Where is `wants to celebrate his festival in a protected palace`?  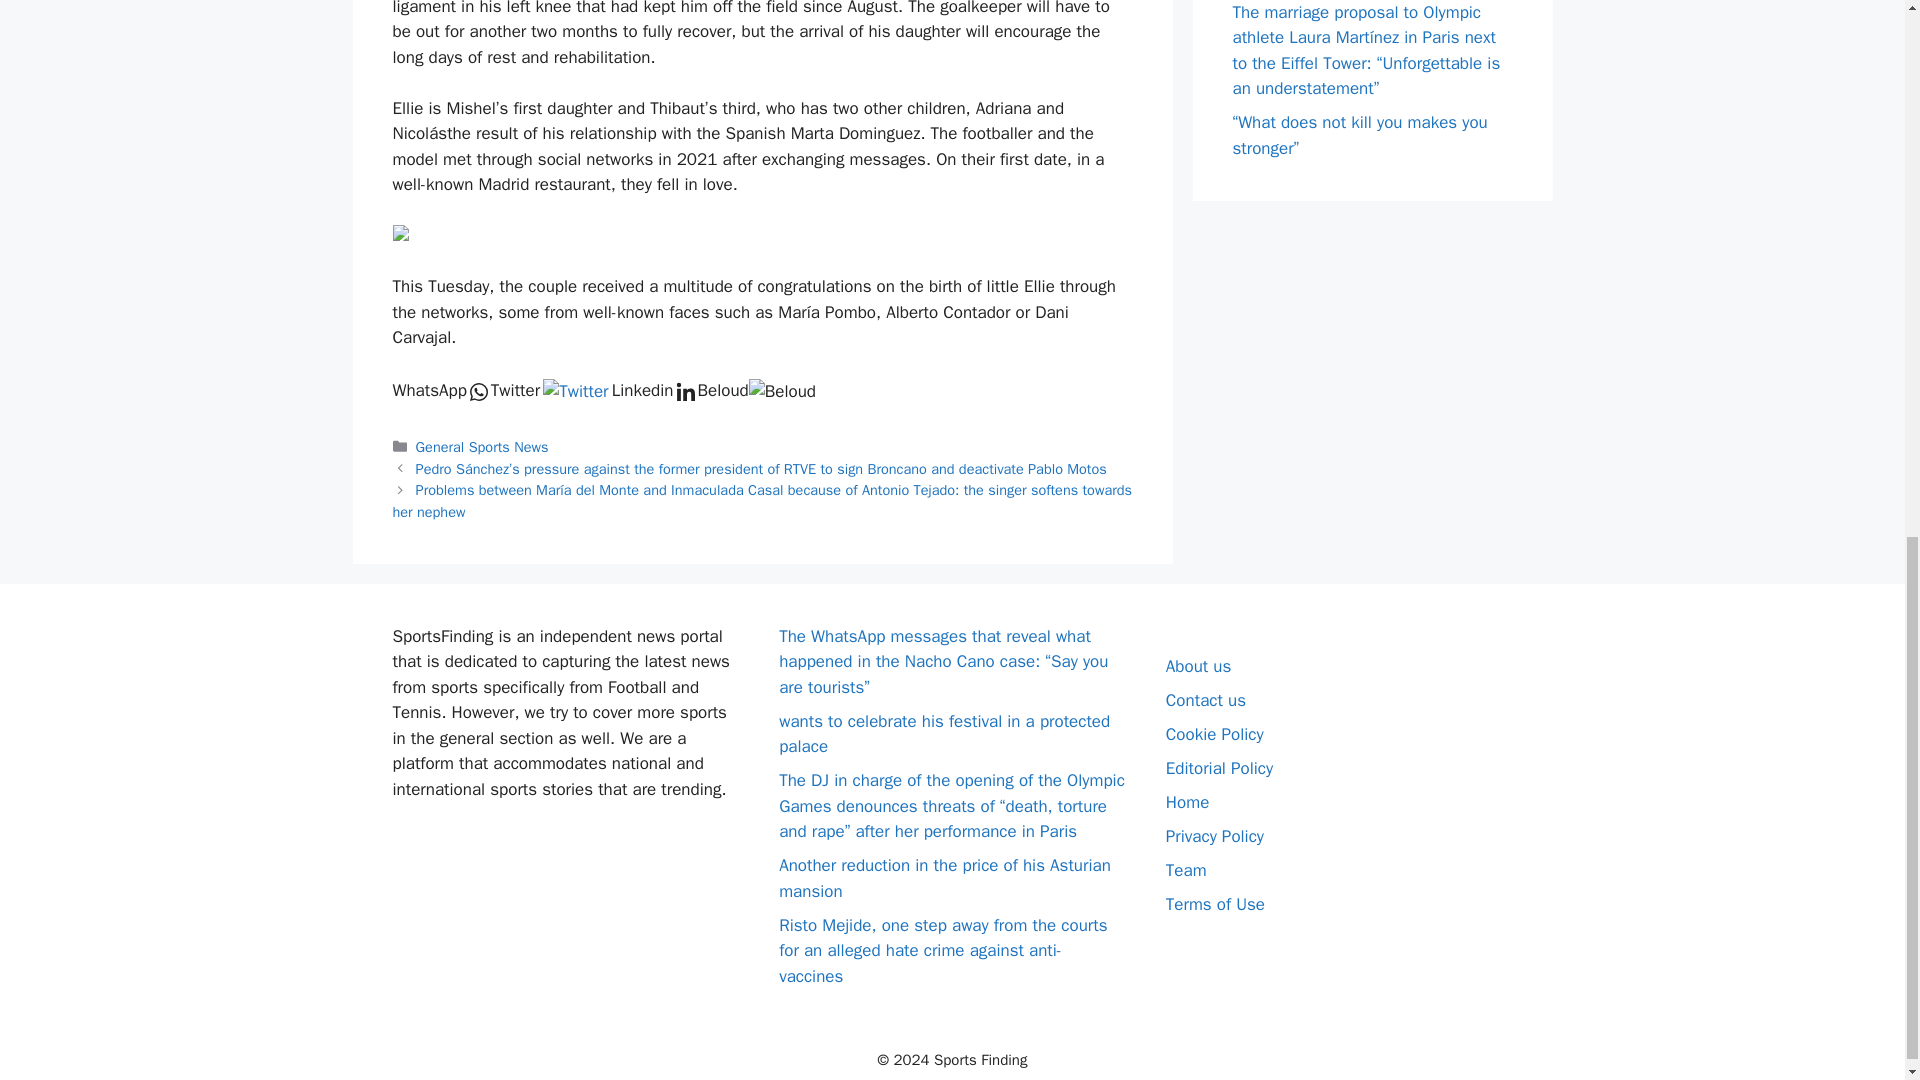 wants to celebrate his festival in a protected palace is located at coordinates (944, 734).